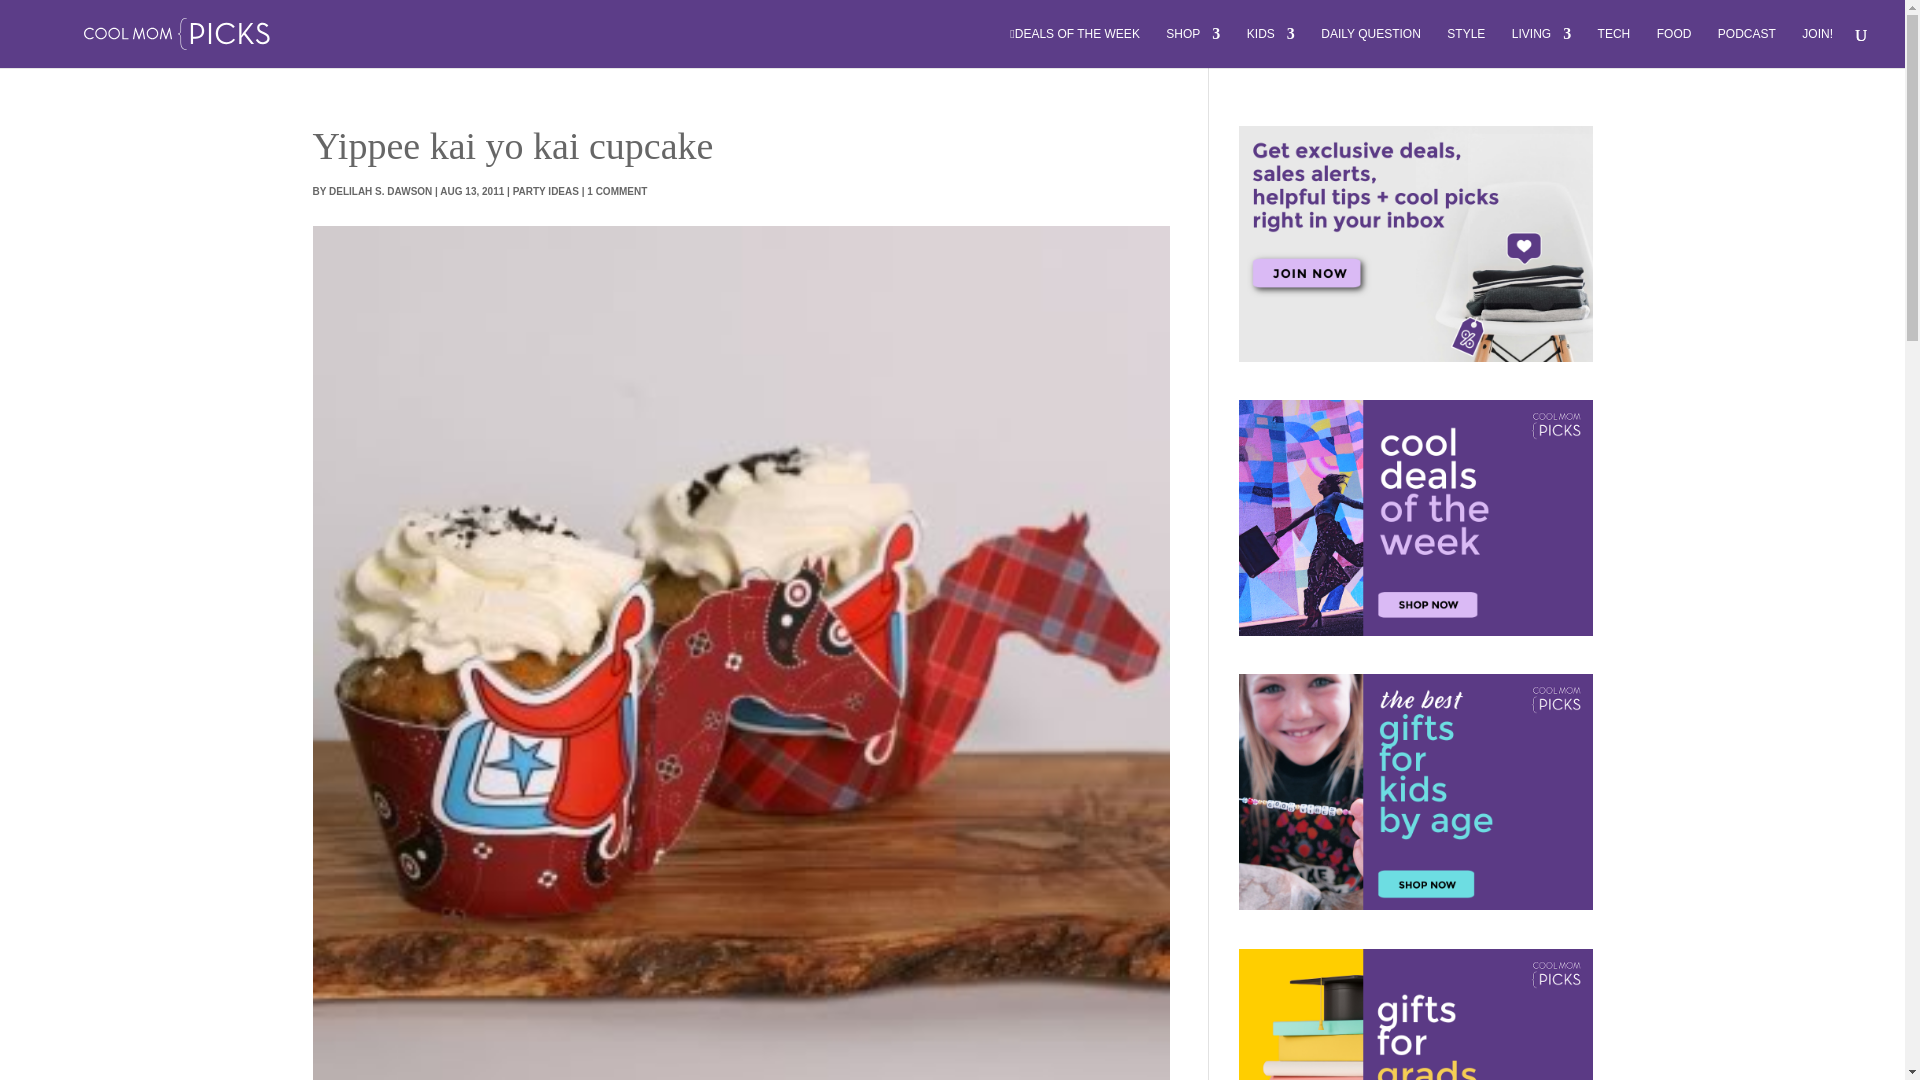  Describe the element at coordinates (1747, 48) in the screenshot. I see `PODCAST` at that location.